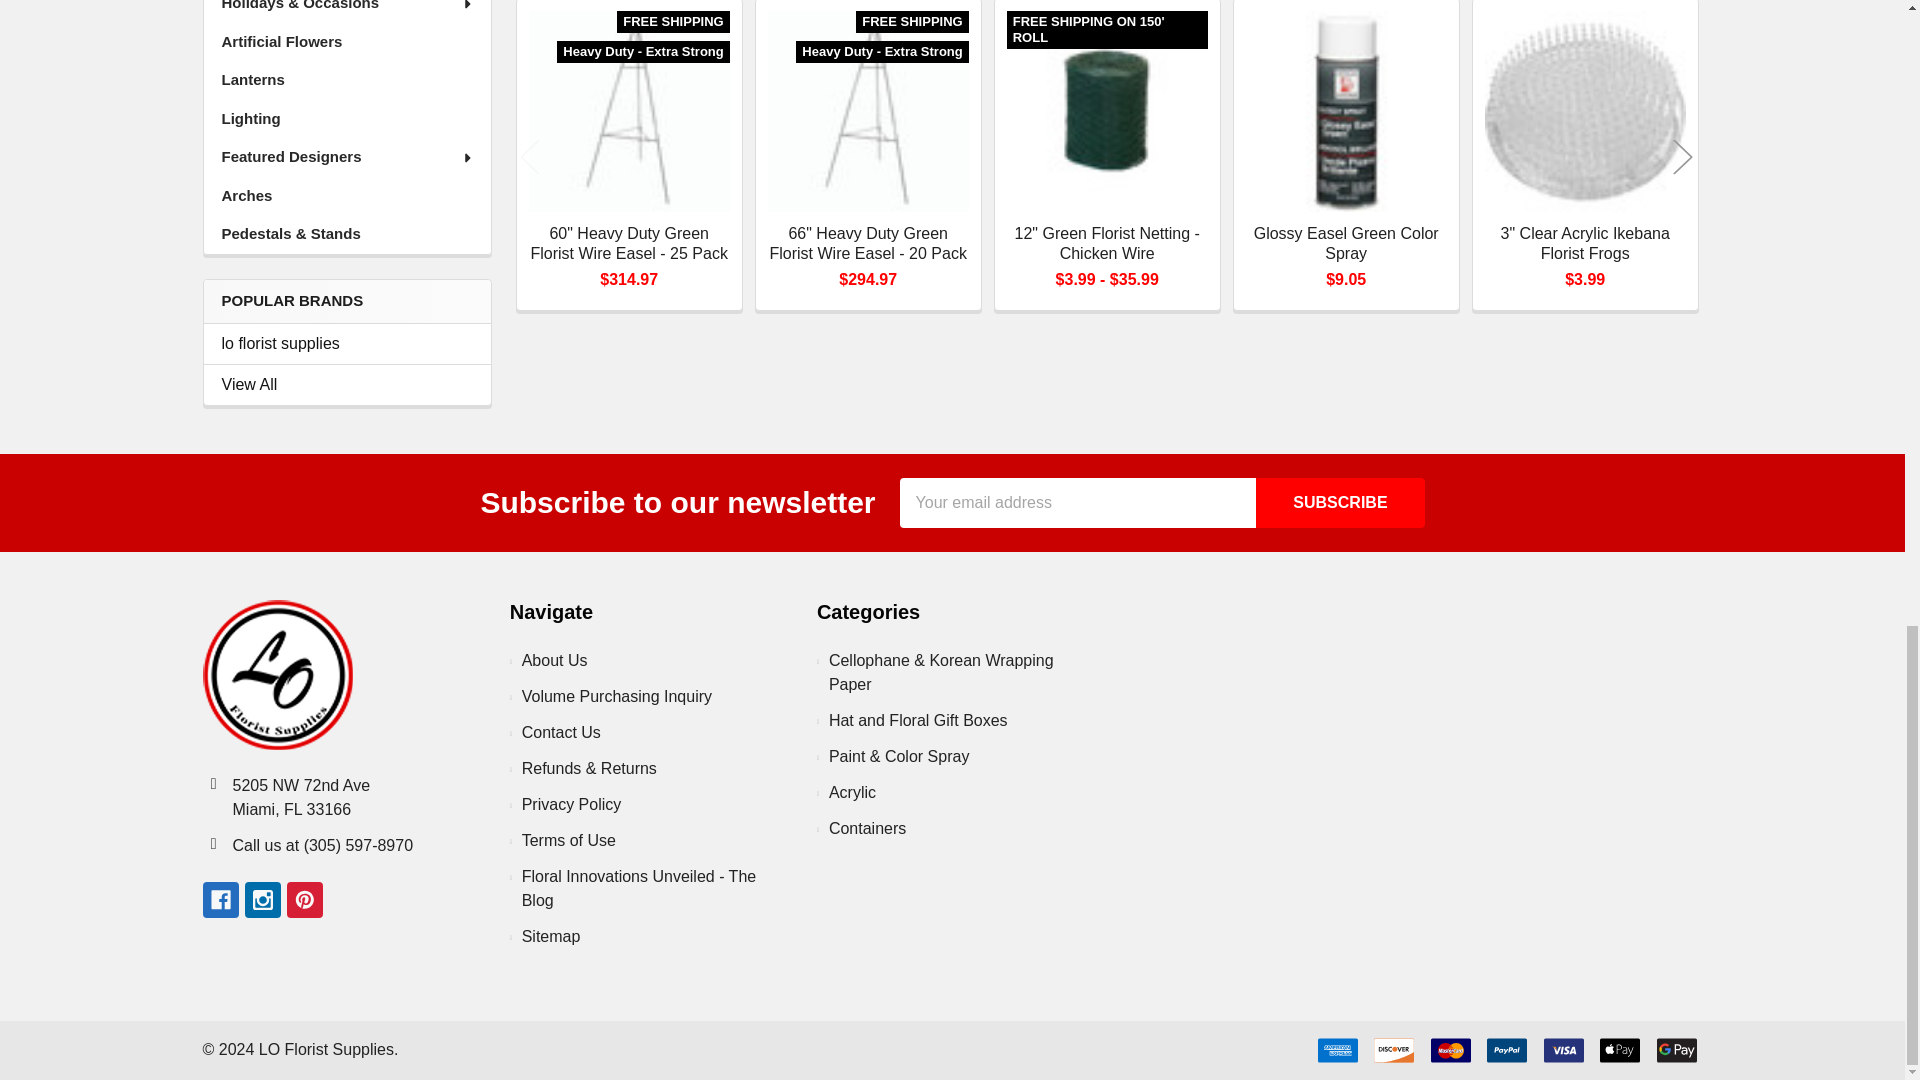 The width and height of the screenshot is (1920, 1080). What do you see at coordinates (1340, 503) in the screenshot?
I see `Subscribe` at bounding box center [1340, 503].